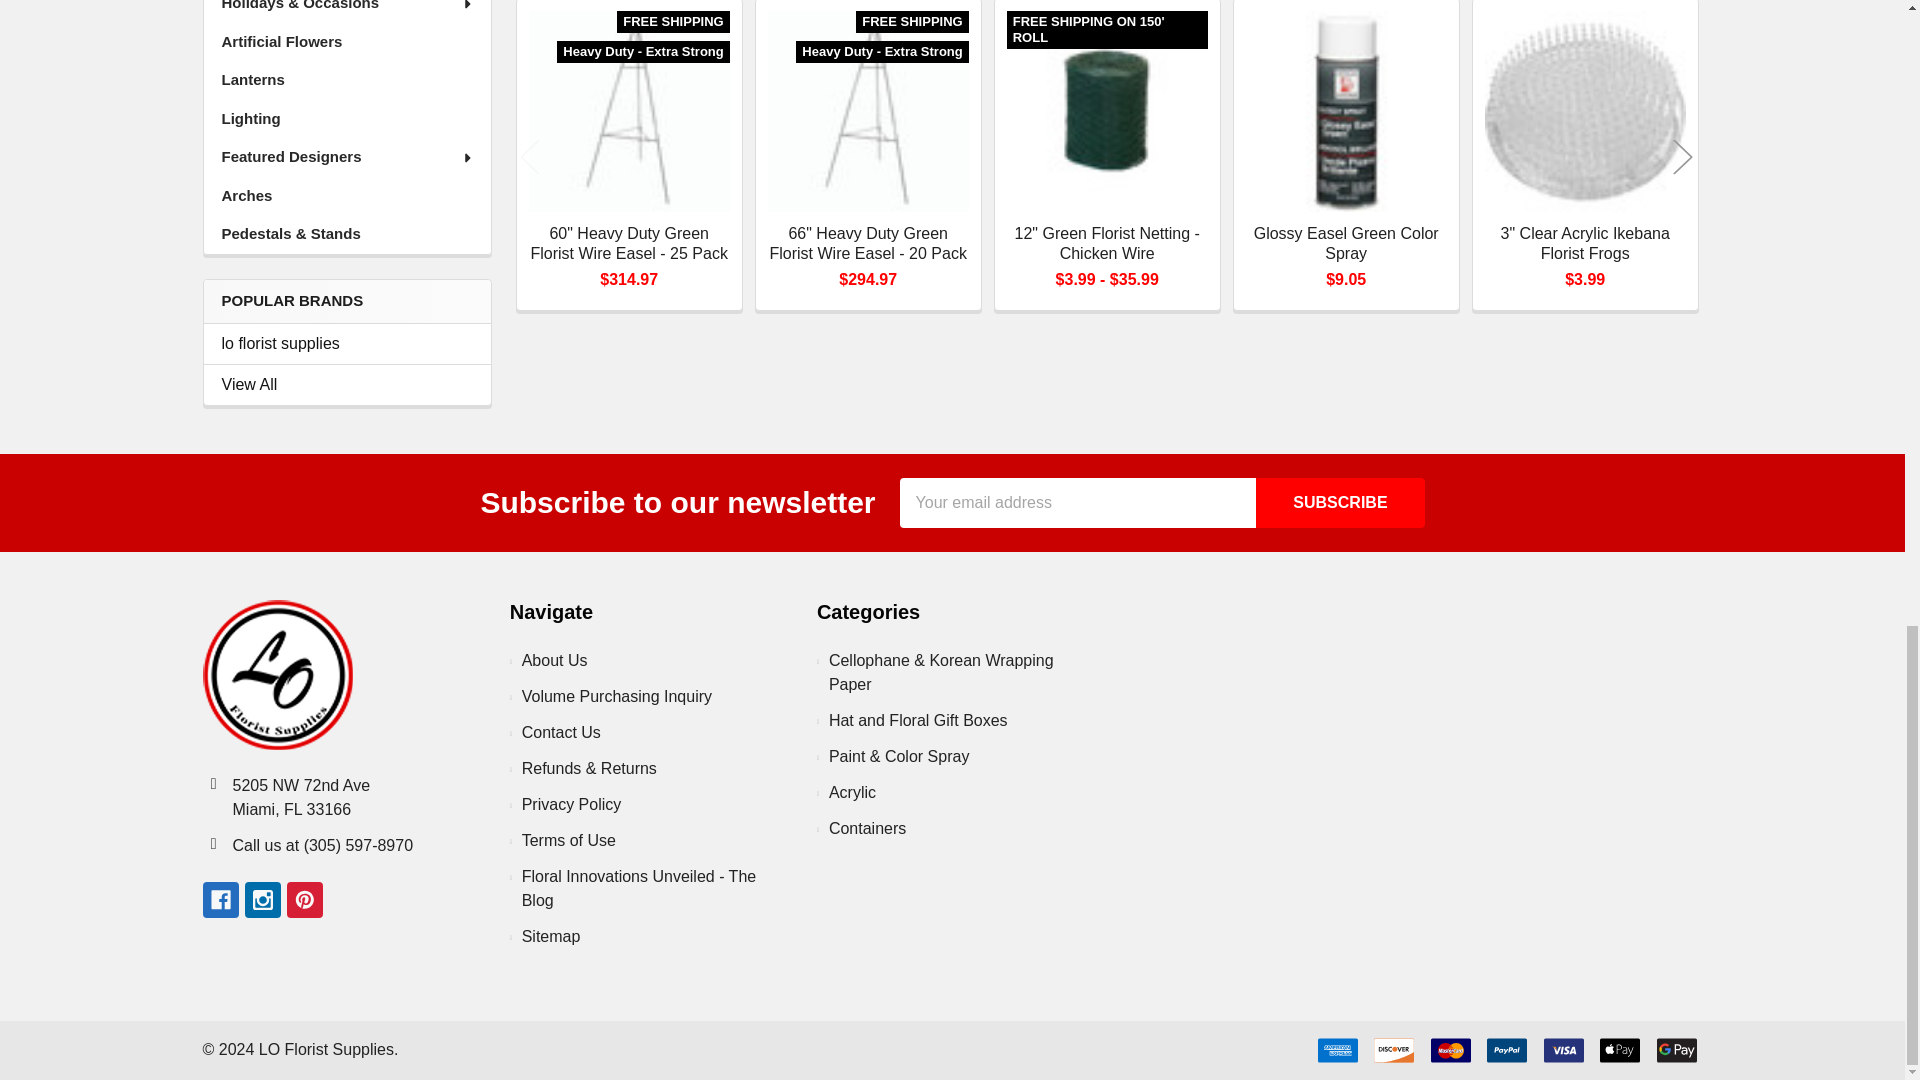 The width and height of the screenshot is (1920, 1080). What do you see at coordinates (1340, 503) in the screenshot?
I see `Subscribe` at bounding box center [1340, 503].